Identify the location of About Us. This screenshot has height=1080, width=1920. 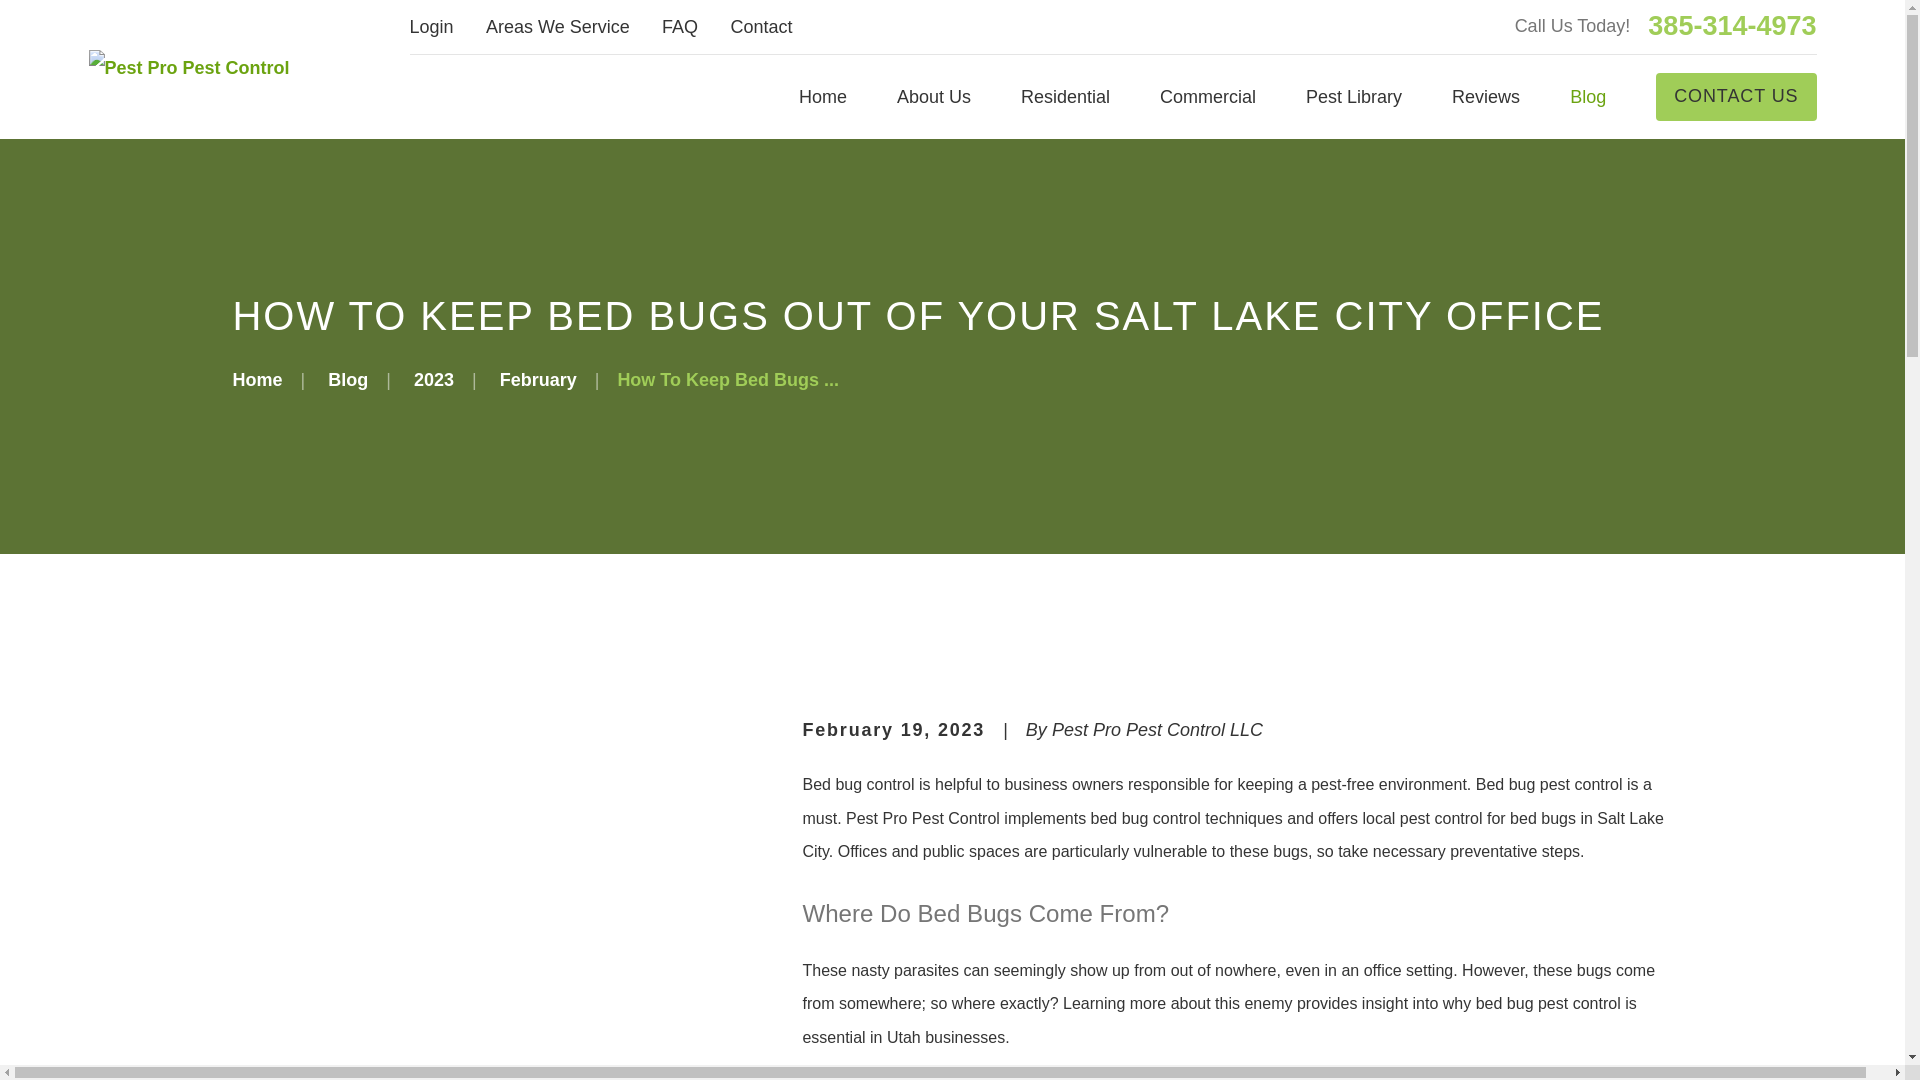
(934, 96).